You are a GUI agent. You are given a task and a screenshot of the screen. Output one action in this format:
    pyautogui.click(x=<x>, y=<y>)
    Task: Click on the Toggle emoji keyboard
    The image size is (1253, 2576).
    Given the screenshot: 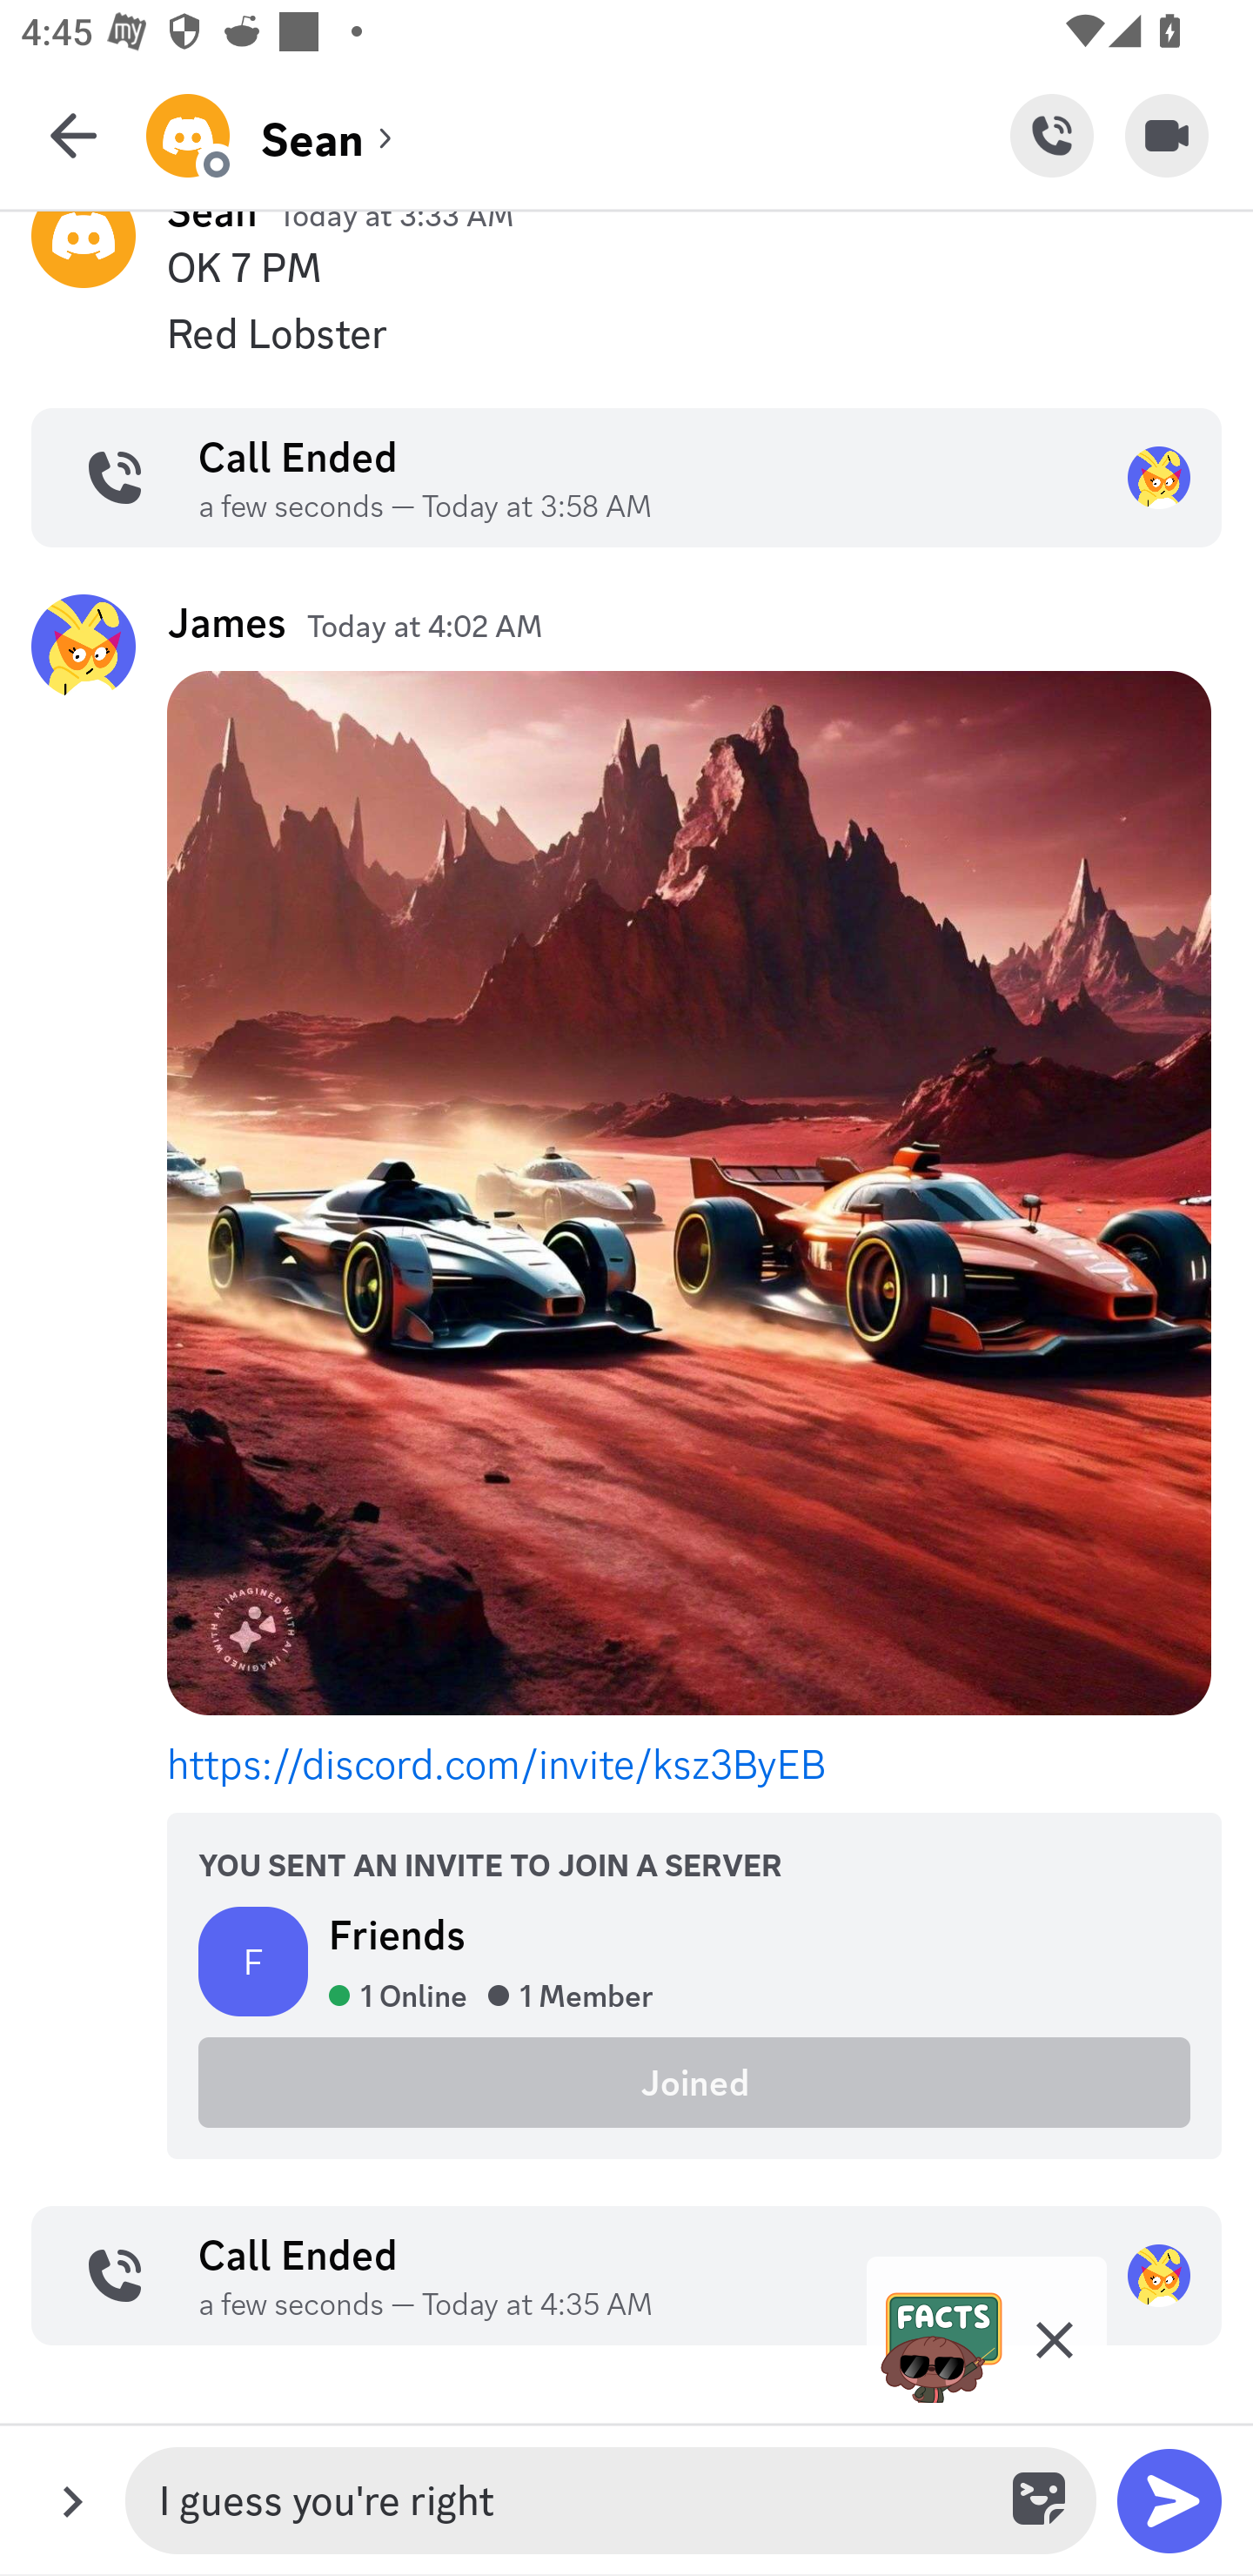 What is the action you would take?
    pyautogui.click(x=1042, y=2501)
    